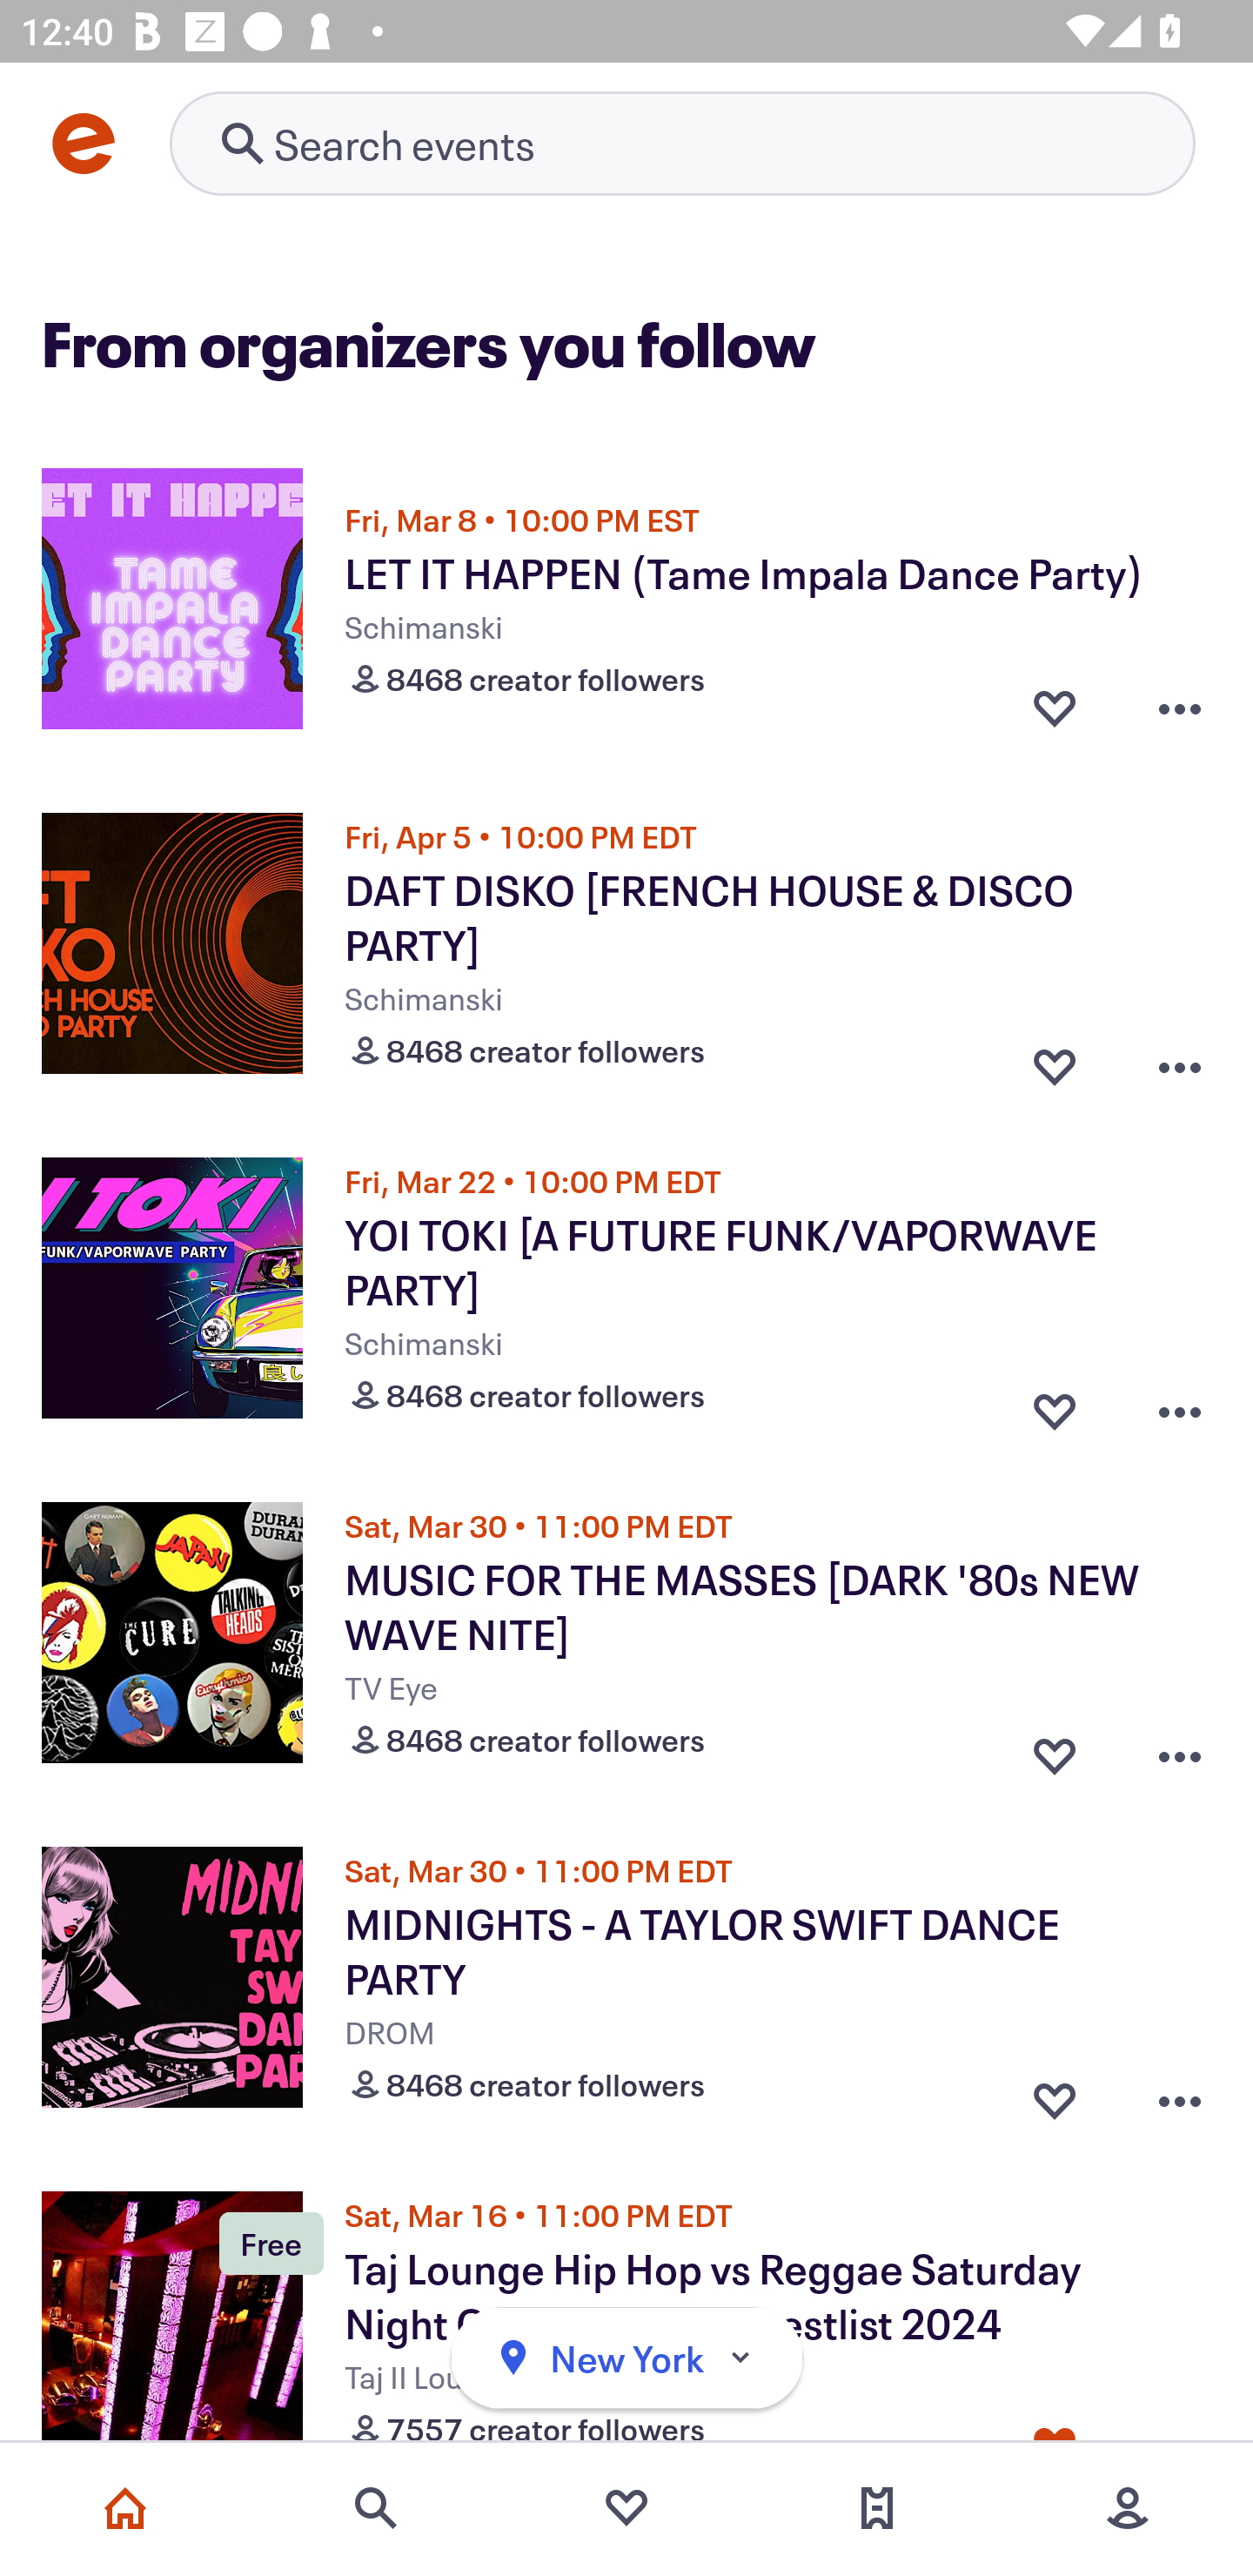 The image size is (1253, 2576). Describe the element at coordinates (1055, 2094) in the screenshot. I see `Favorite button` at that location.